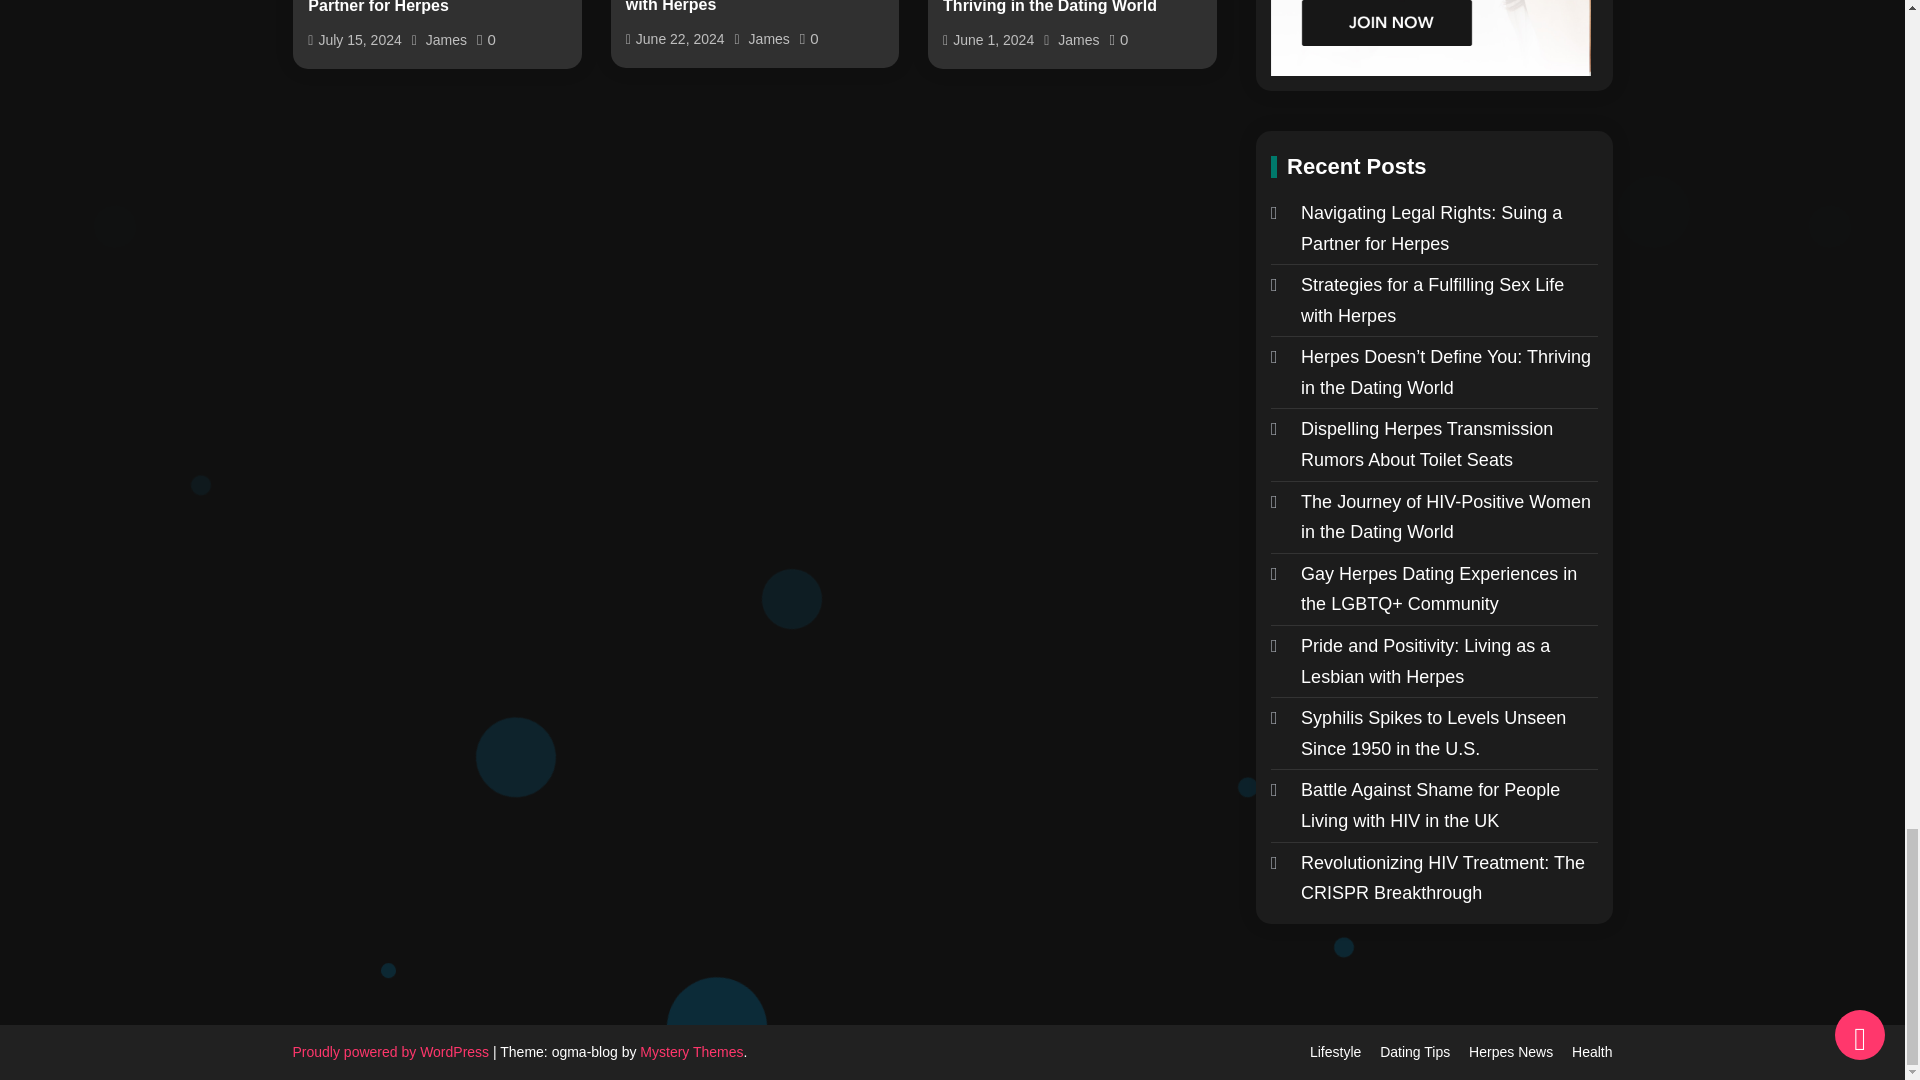 This screenshot has width=1920, height=1080. What do you see at coordinates (755, 8) in the screenshot?
I see `Strategies for a Fulfilling Sex Life with Herpes` at bounding box center [755, 8].